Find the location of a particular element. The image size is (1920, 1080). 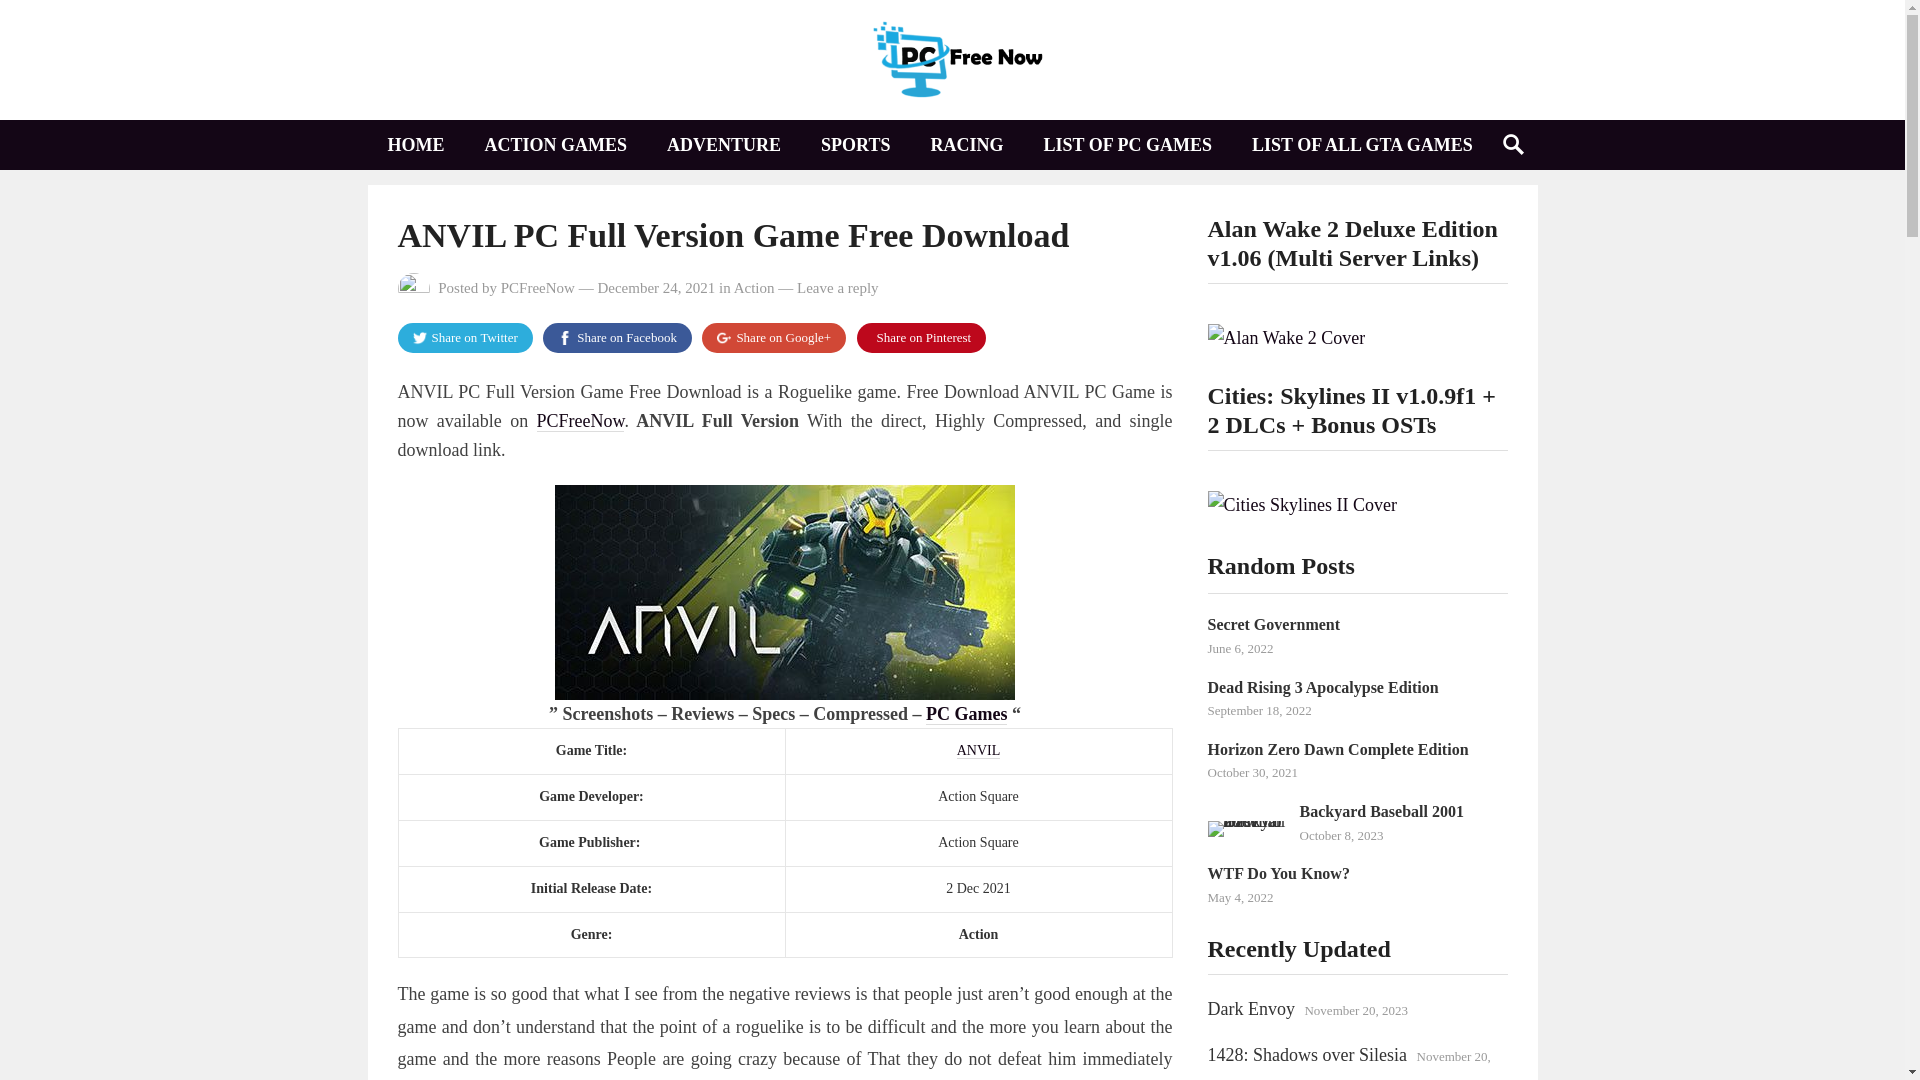

Posts by PCFreeNow is located at coordinates (538, 287).